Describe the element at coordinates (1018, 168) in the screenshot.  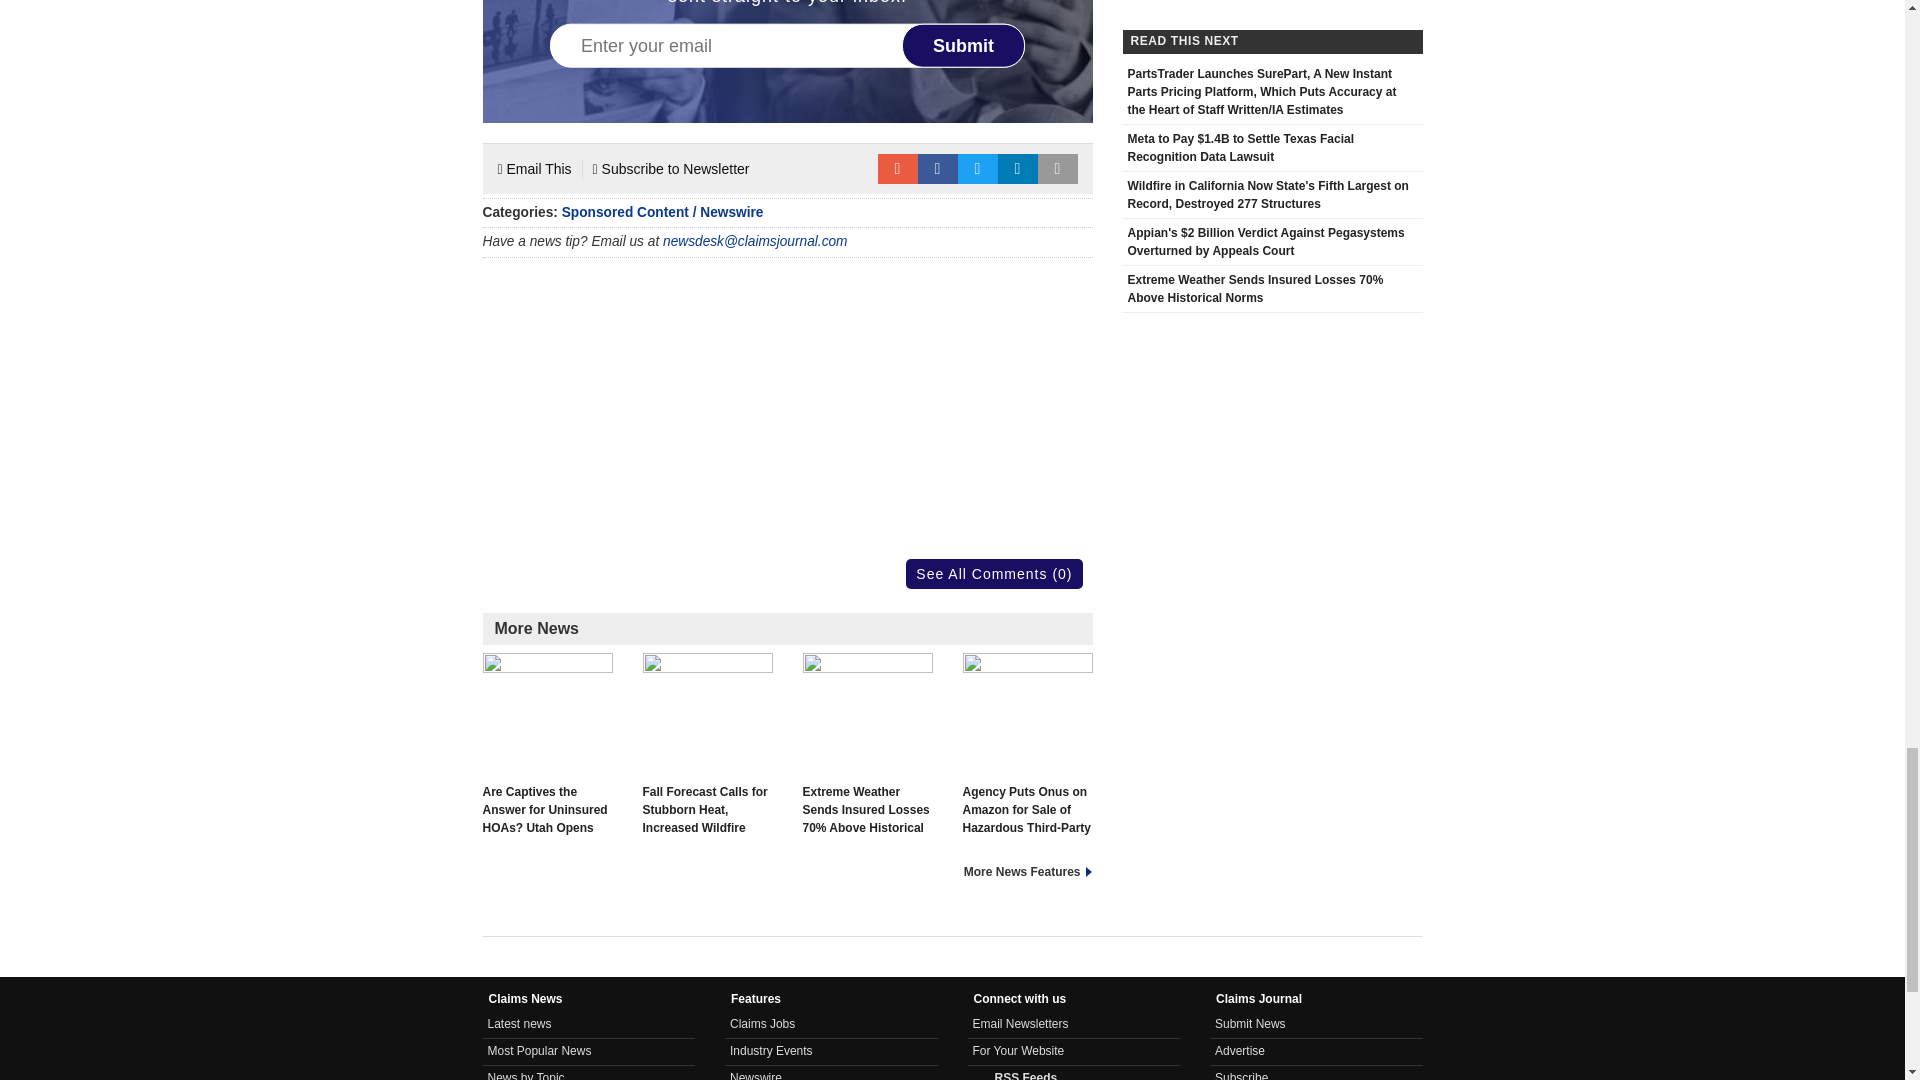
I see `Share on LinkedIn.` at that location.